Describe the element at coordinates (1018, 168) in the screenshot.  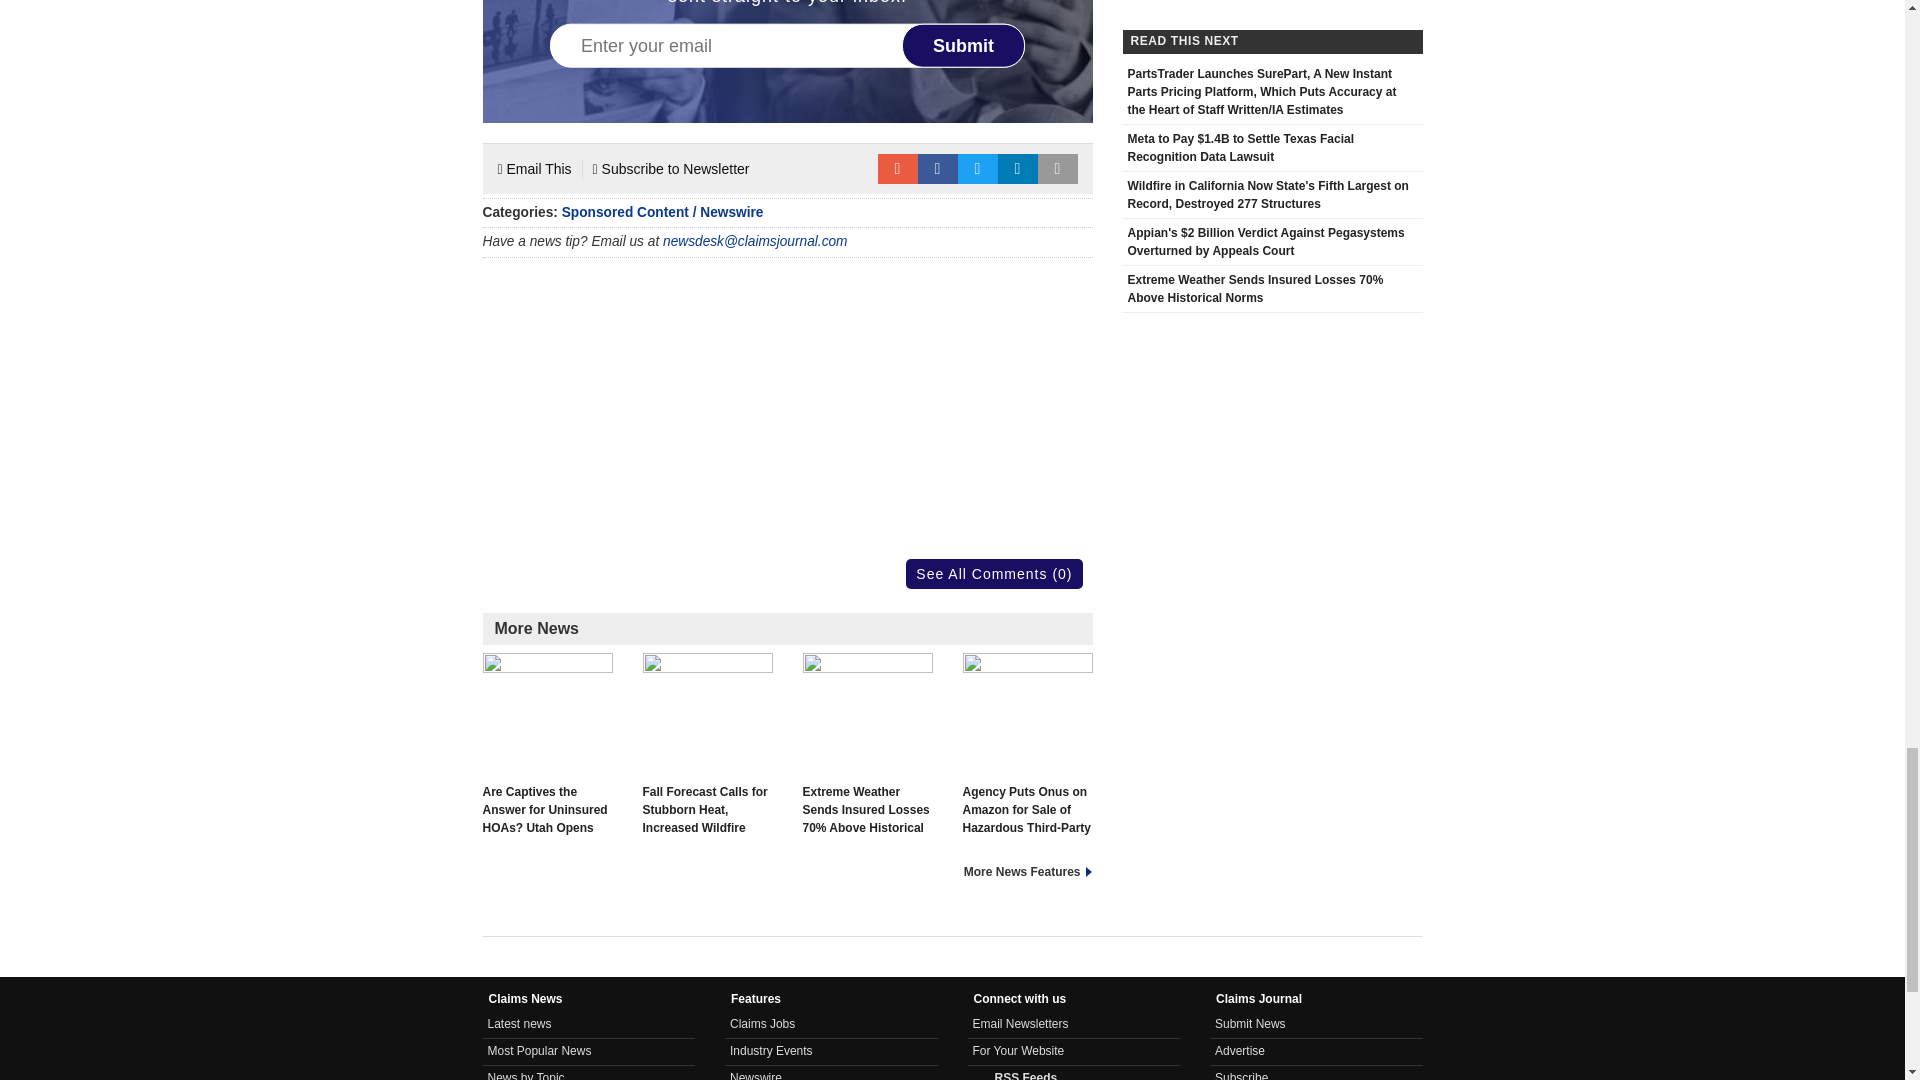
I see `Share on LinkedIn.` at that location.